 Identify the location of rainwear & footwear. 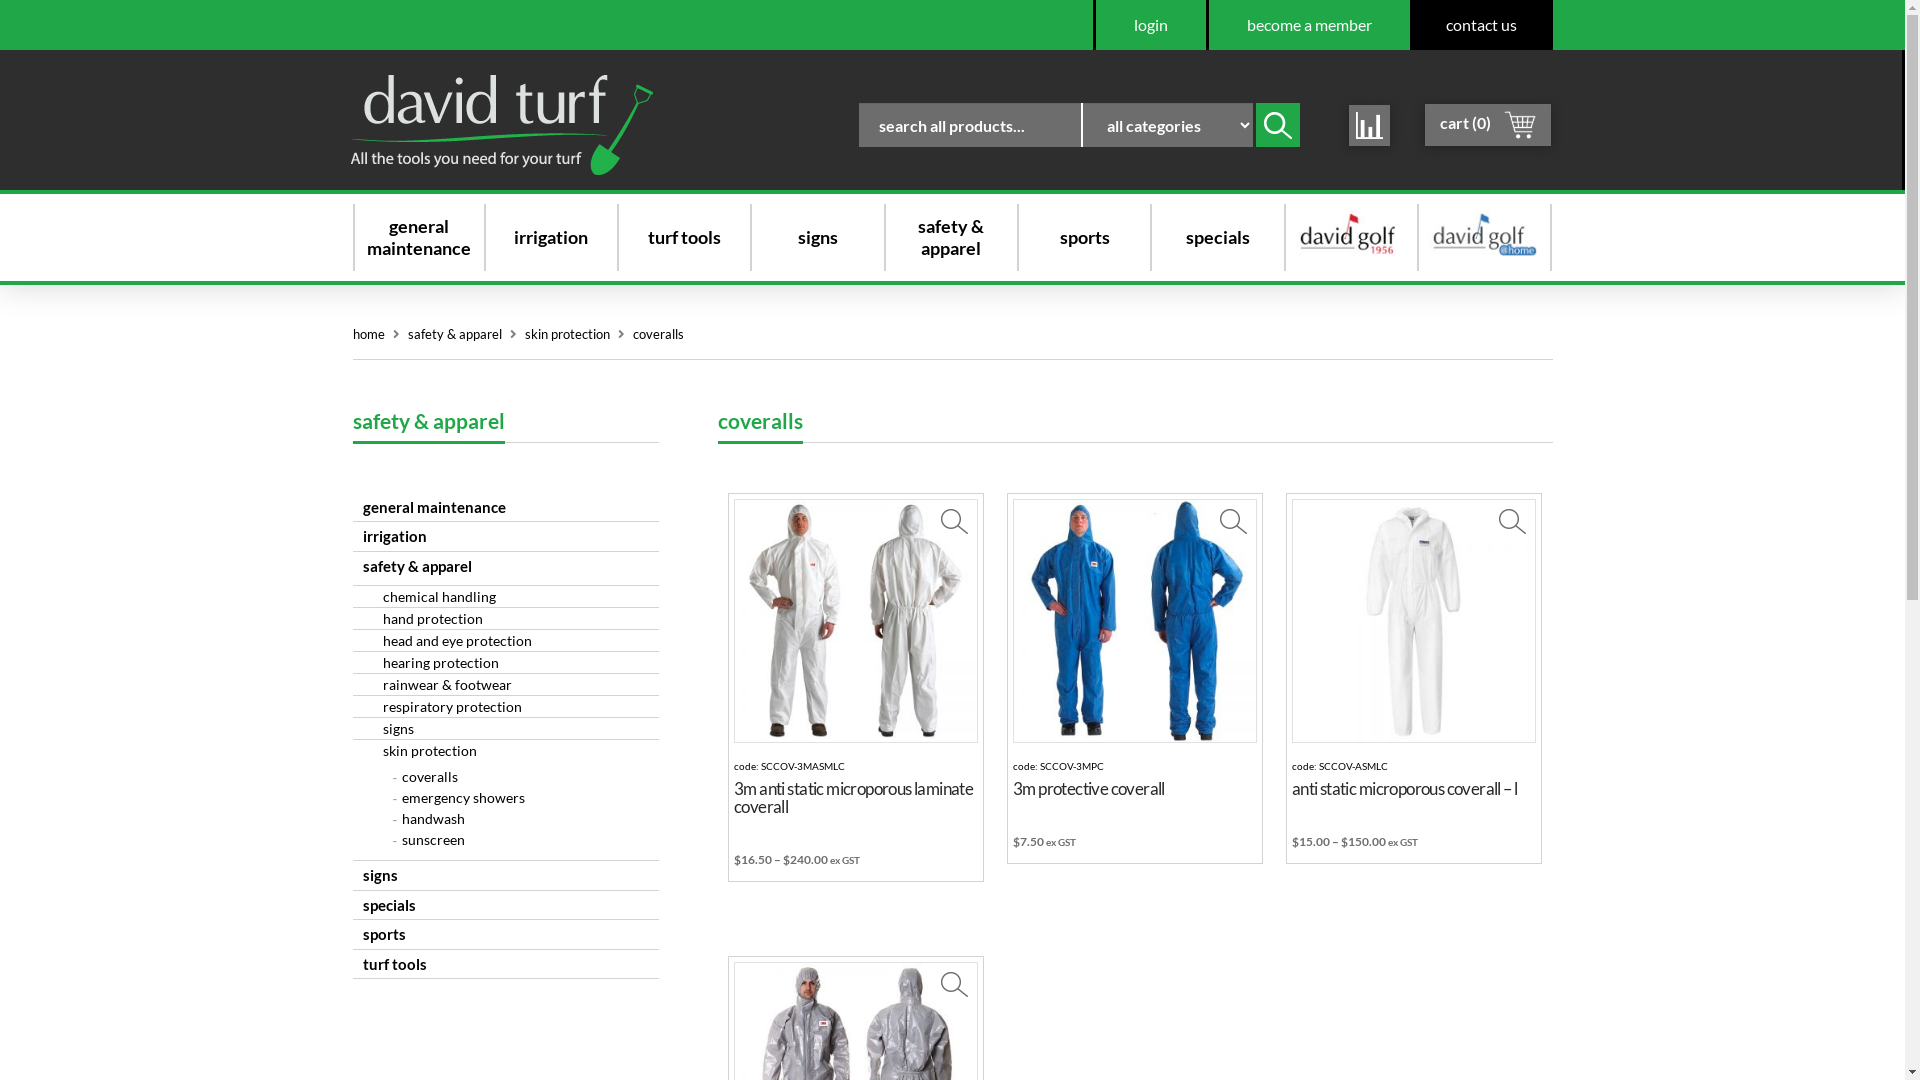
(505, 684).